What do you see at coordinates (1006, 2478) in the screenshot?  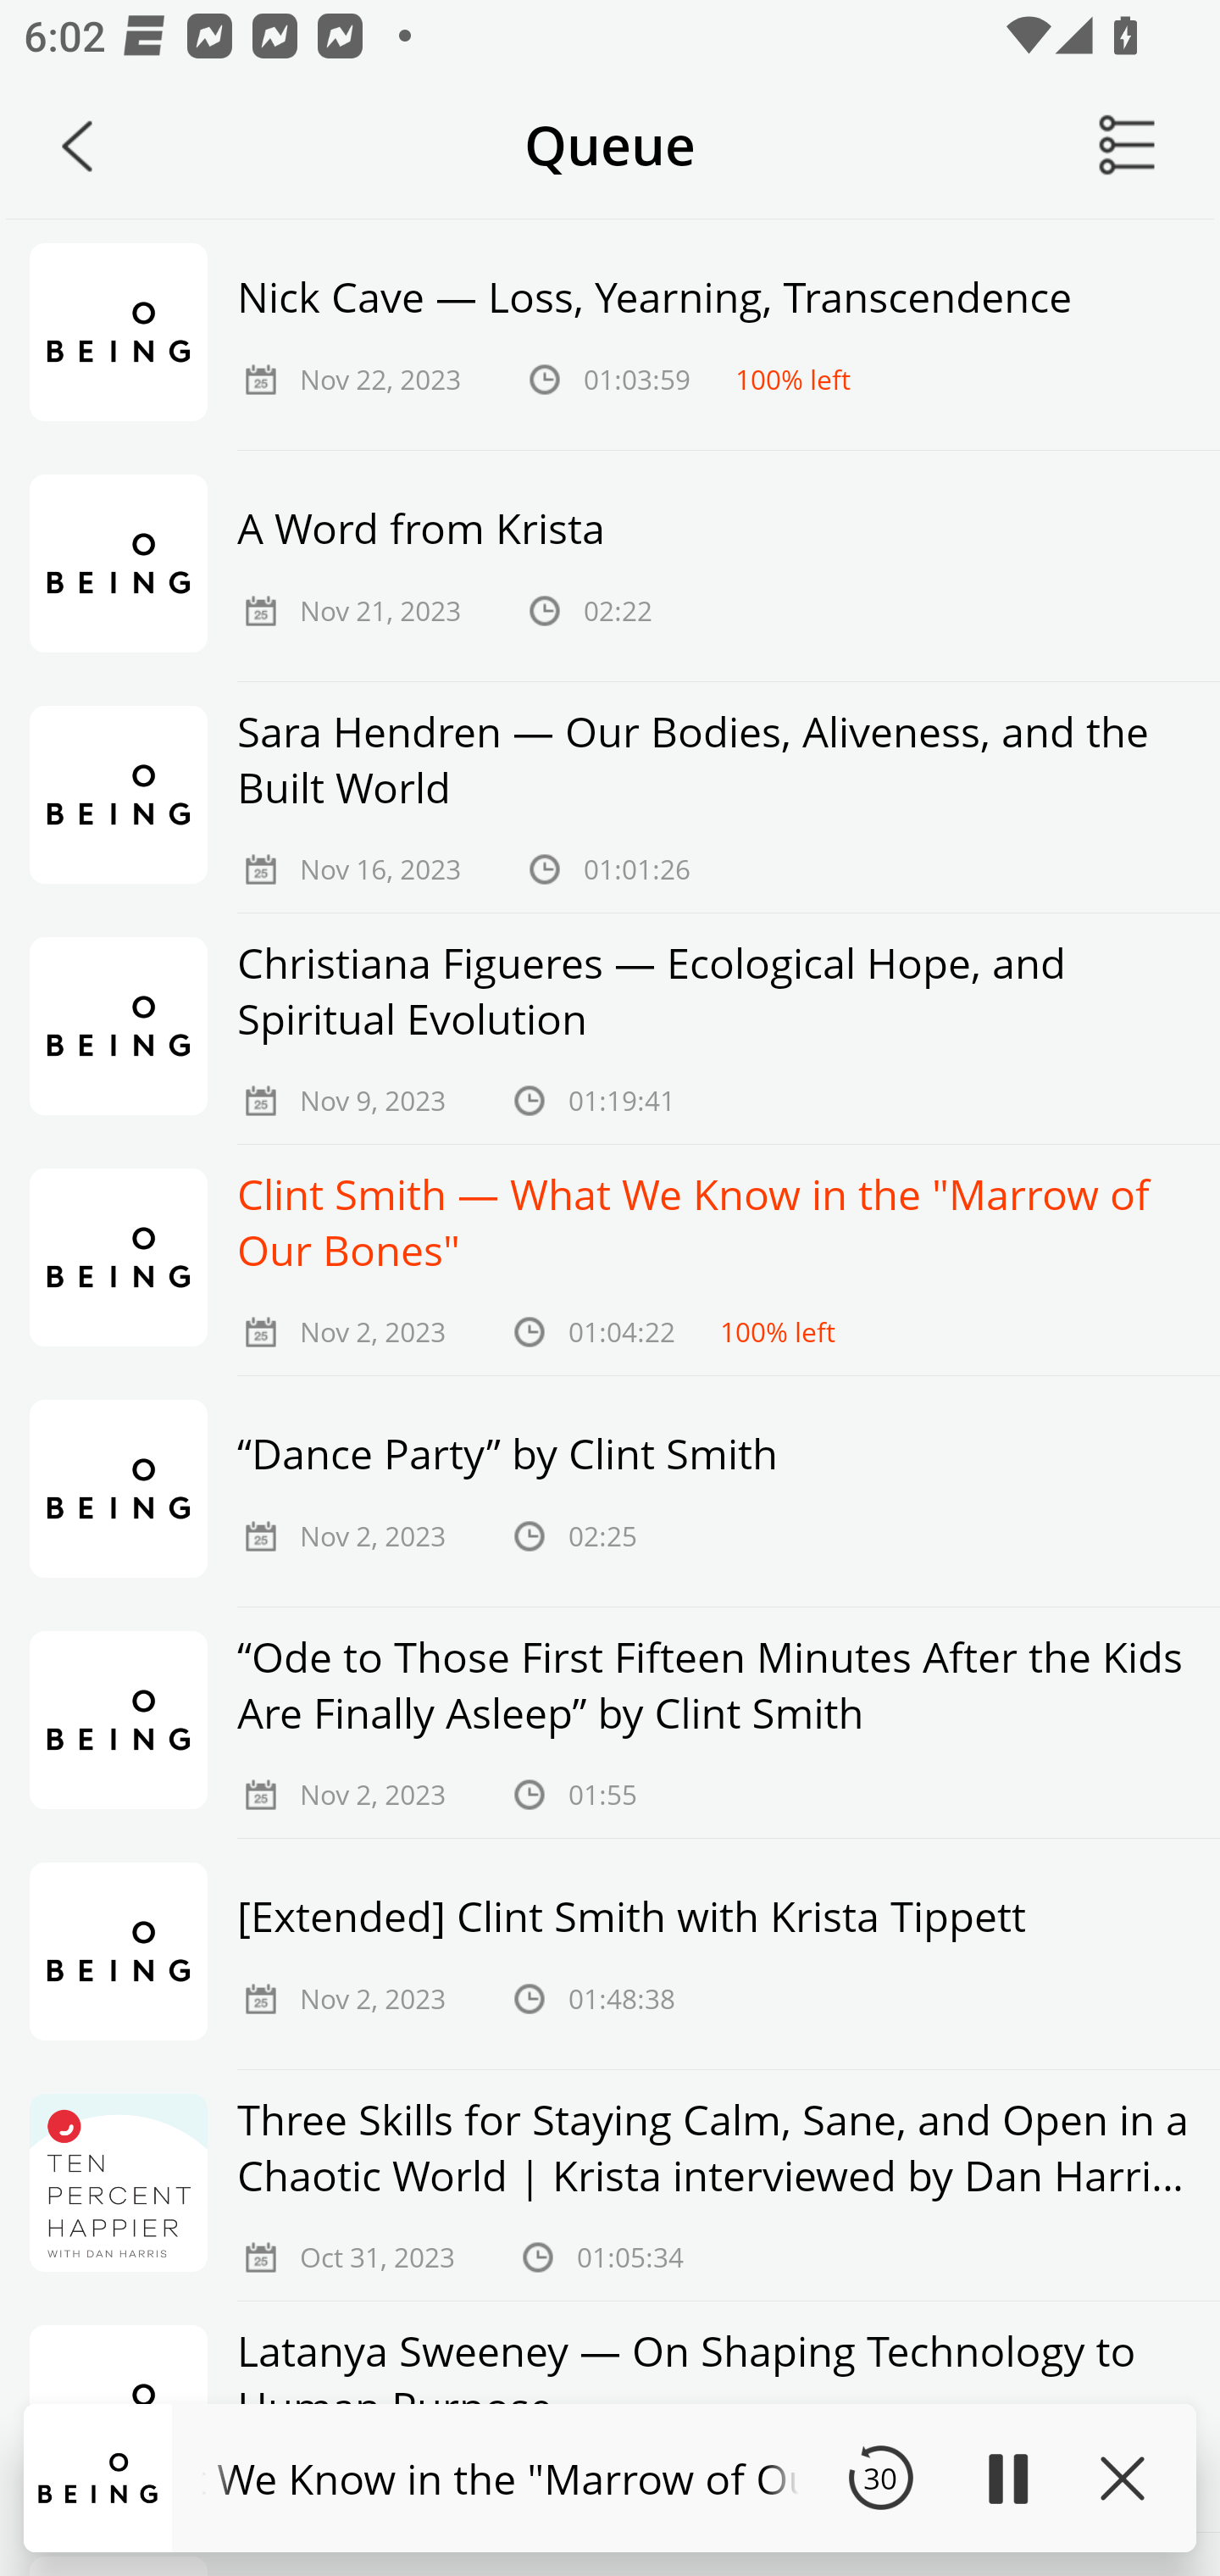 I see `Play` at bounding box center [1006, 2478].